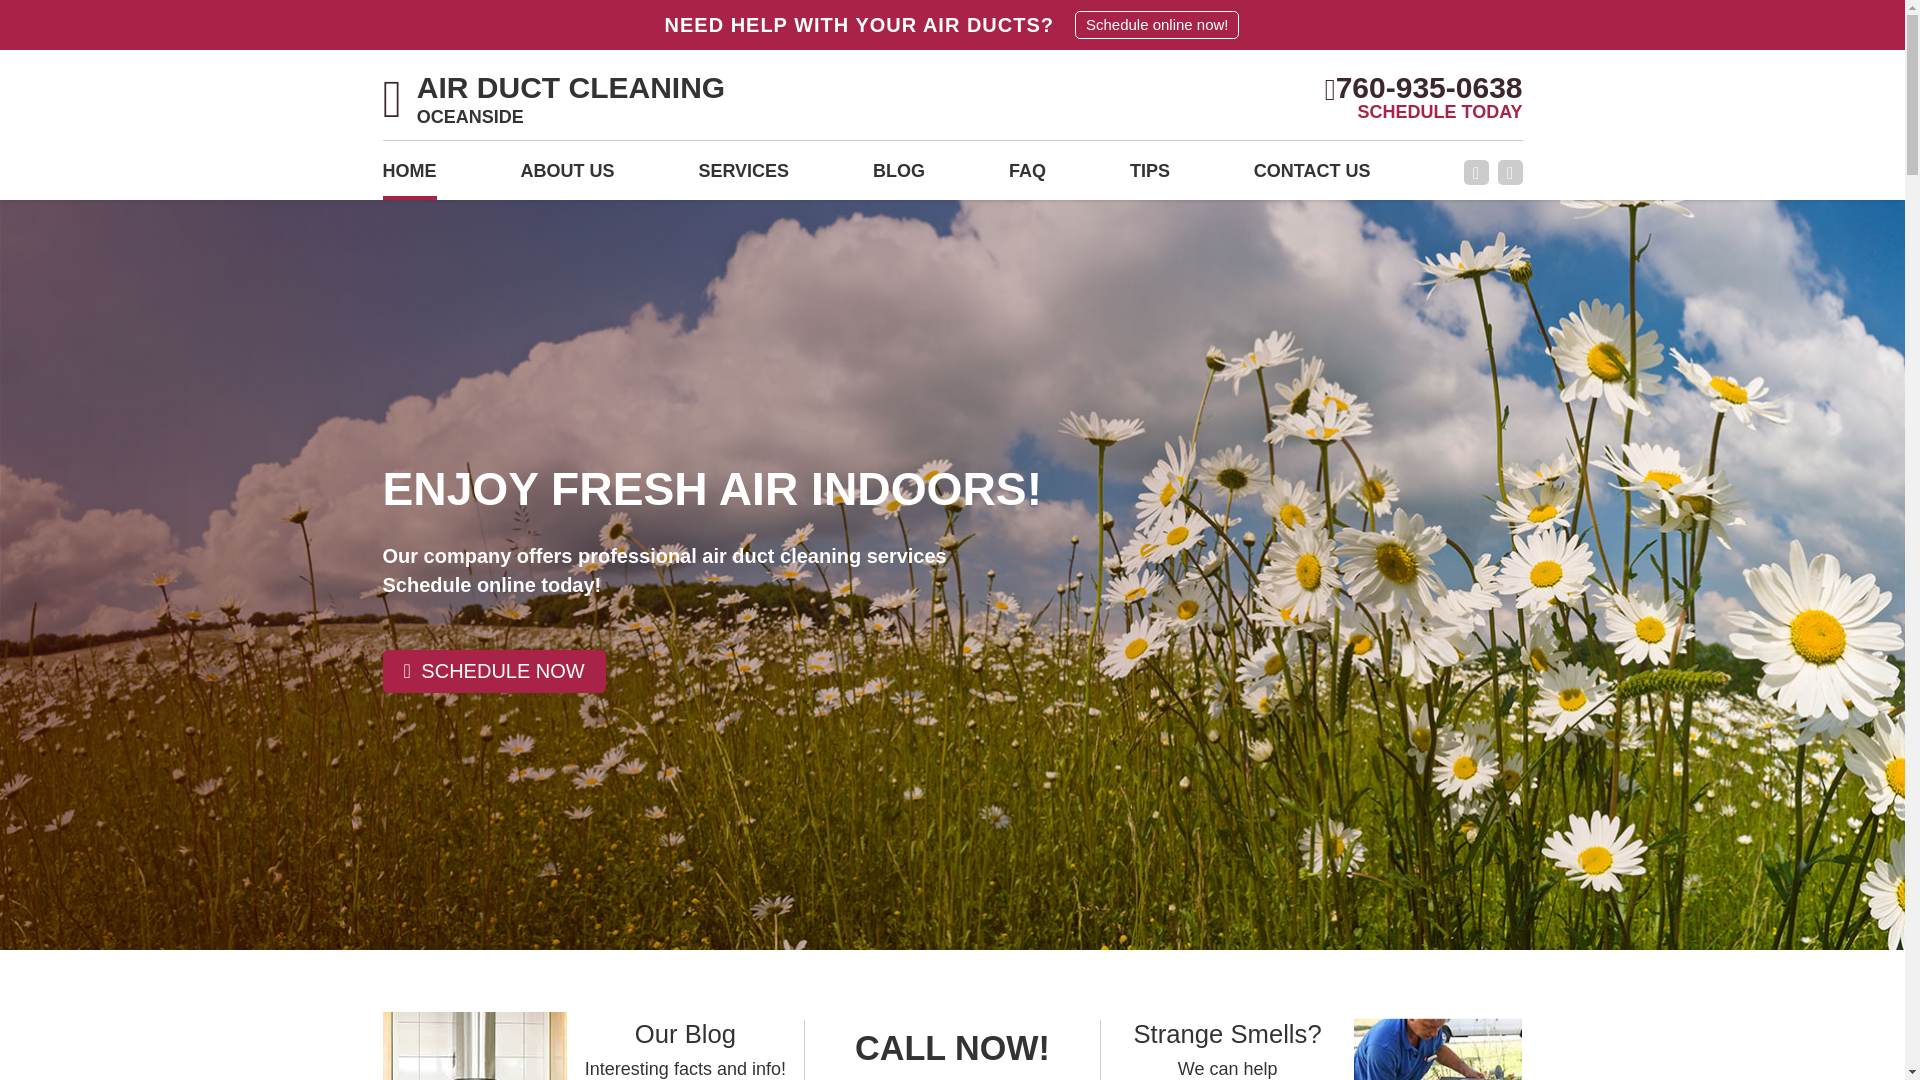 The width and height of the screenshot is (1920, 1080). Describe the element at coordinates (1150, 177) in the screenshot. I see `TIPS` at that location.